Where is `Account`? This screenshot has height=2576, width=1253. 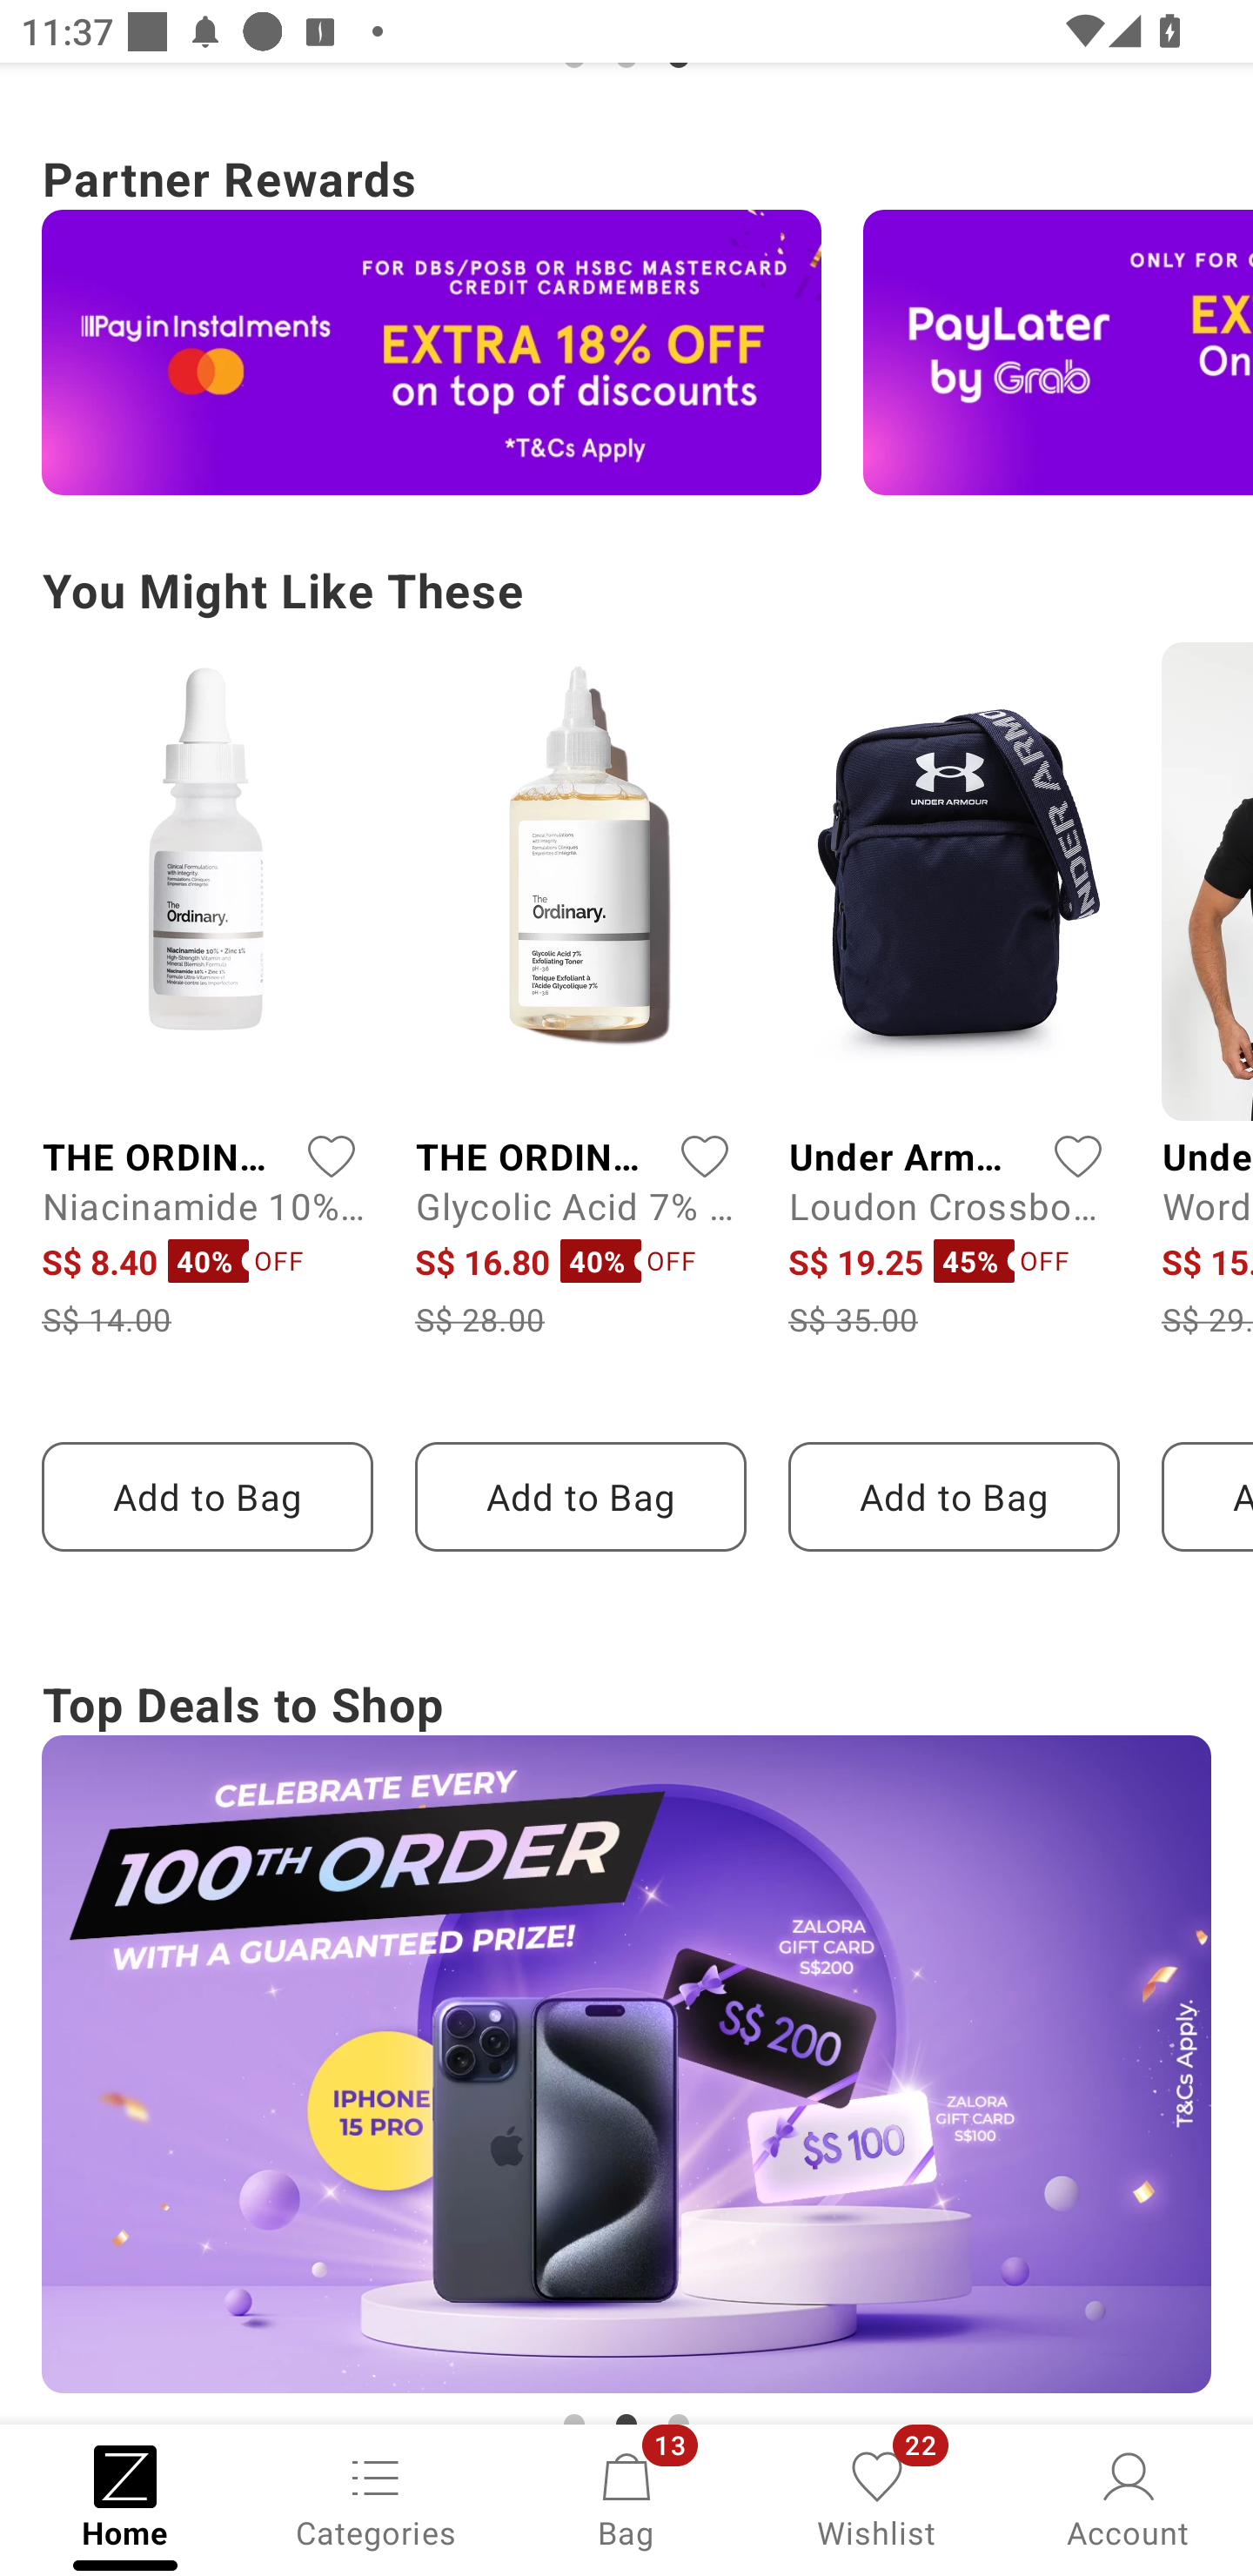 Account is located at coordinates (1128, 2498).